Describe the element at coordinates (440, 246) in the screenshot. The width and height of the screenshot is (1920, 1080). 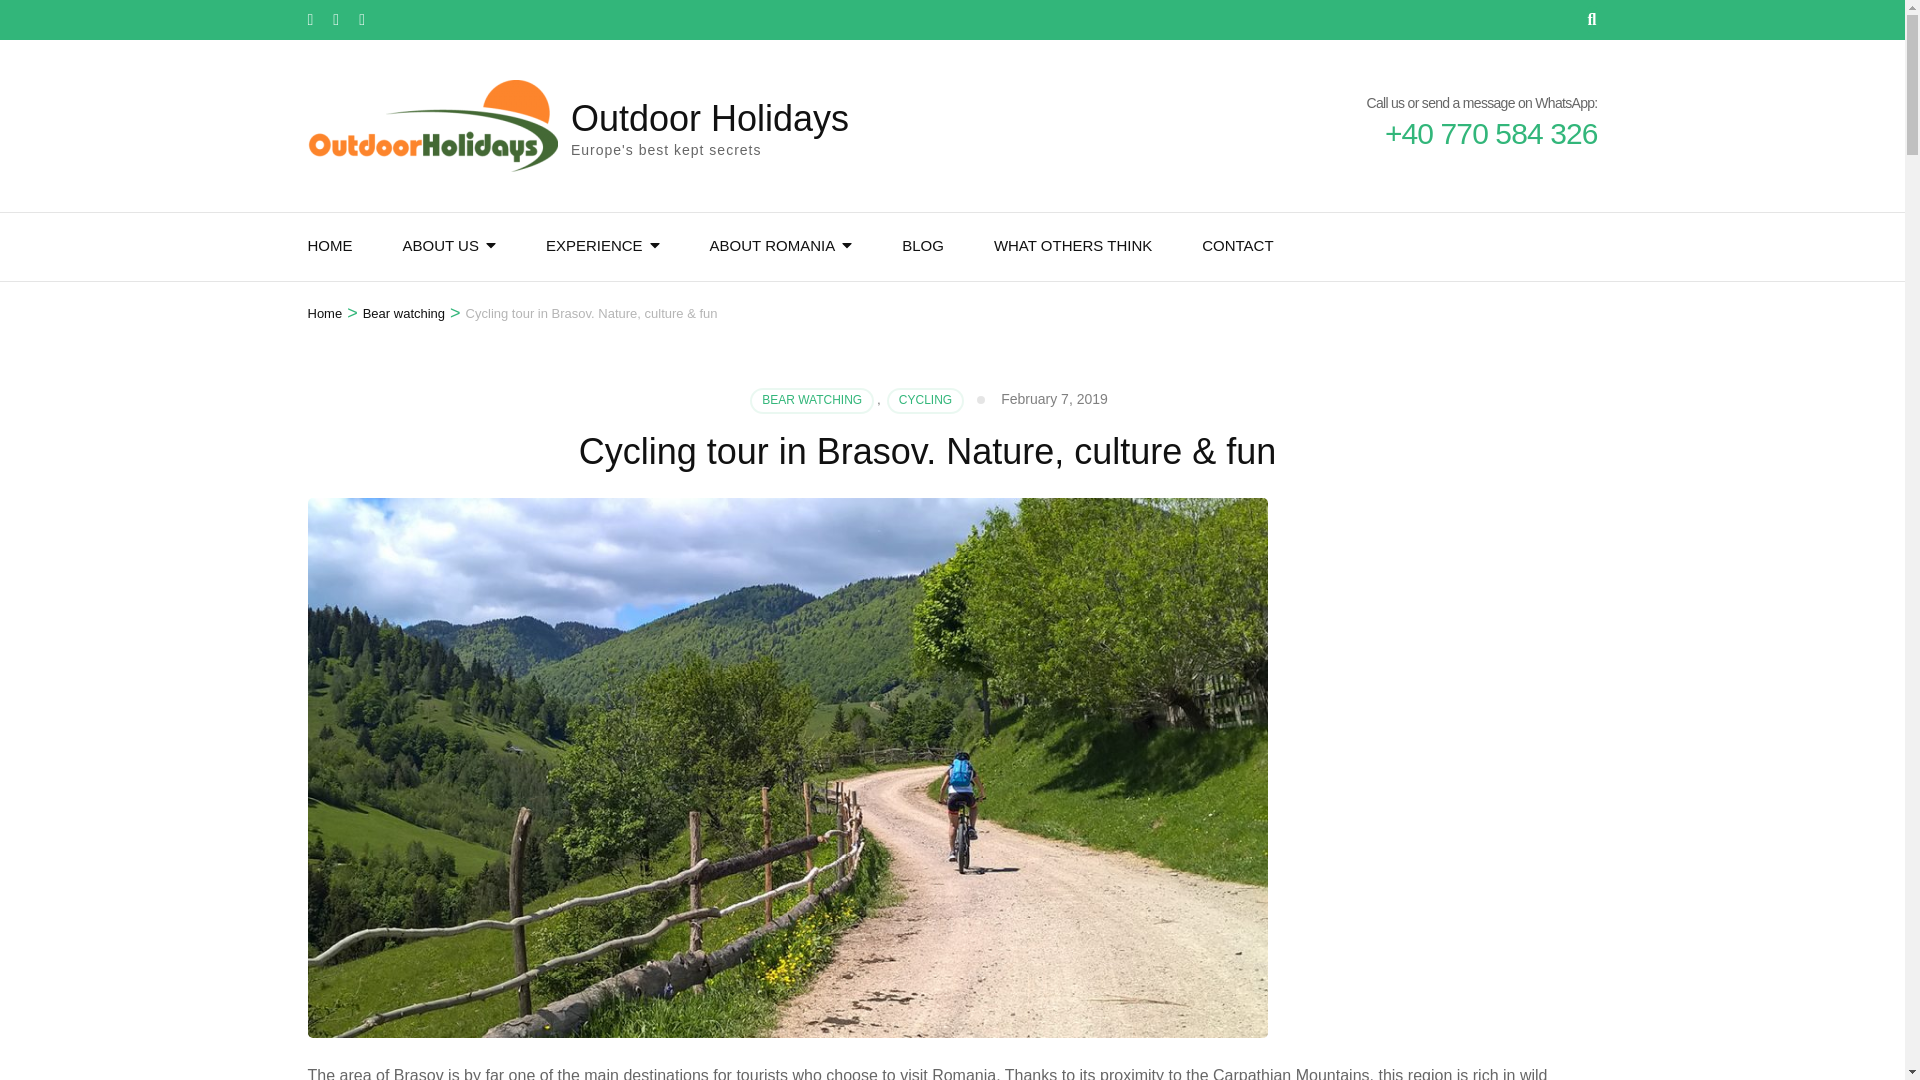
I see `ABOUT US` at that location.